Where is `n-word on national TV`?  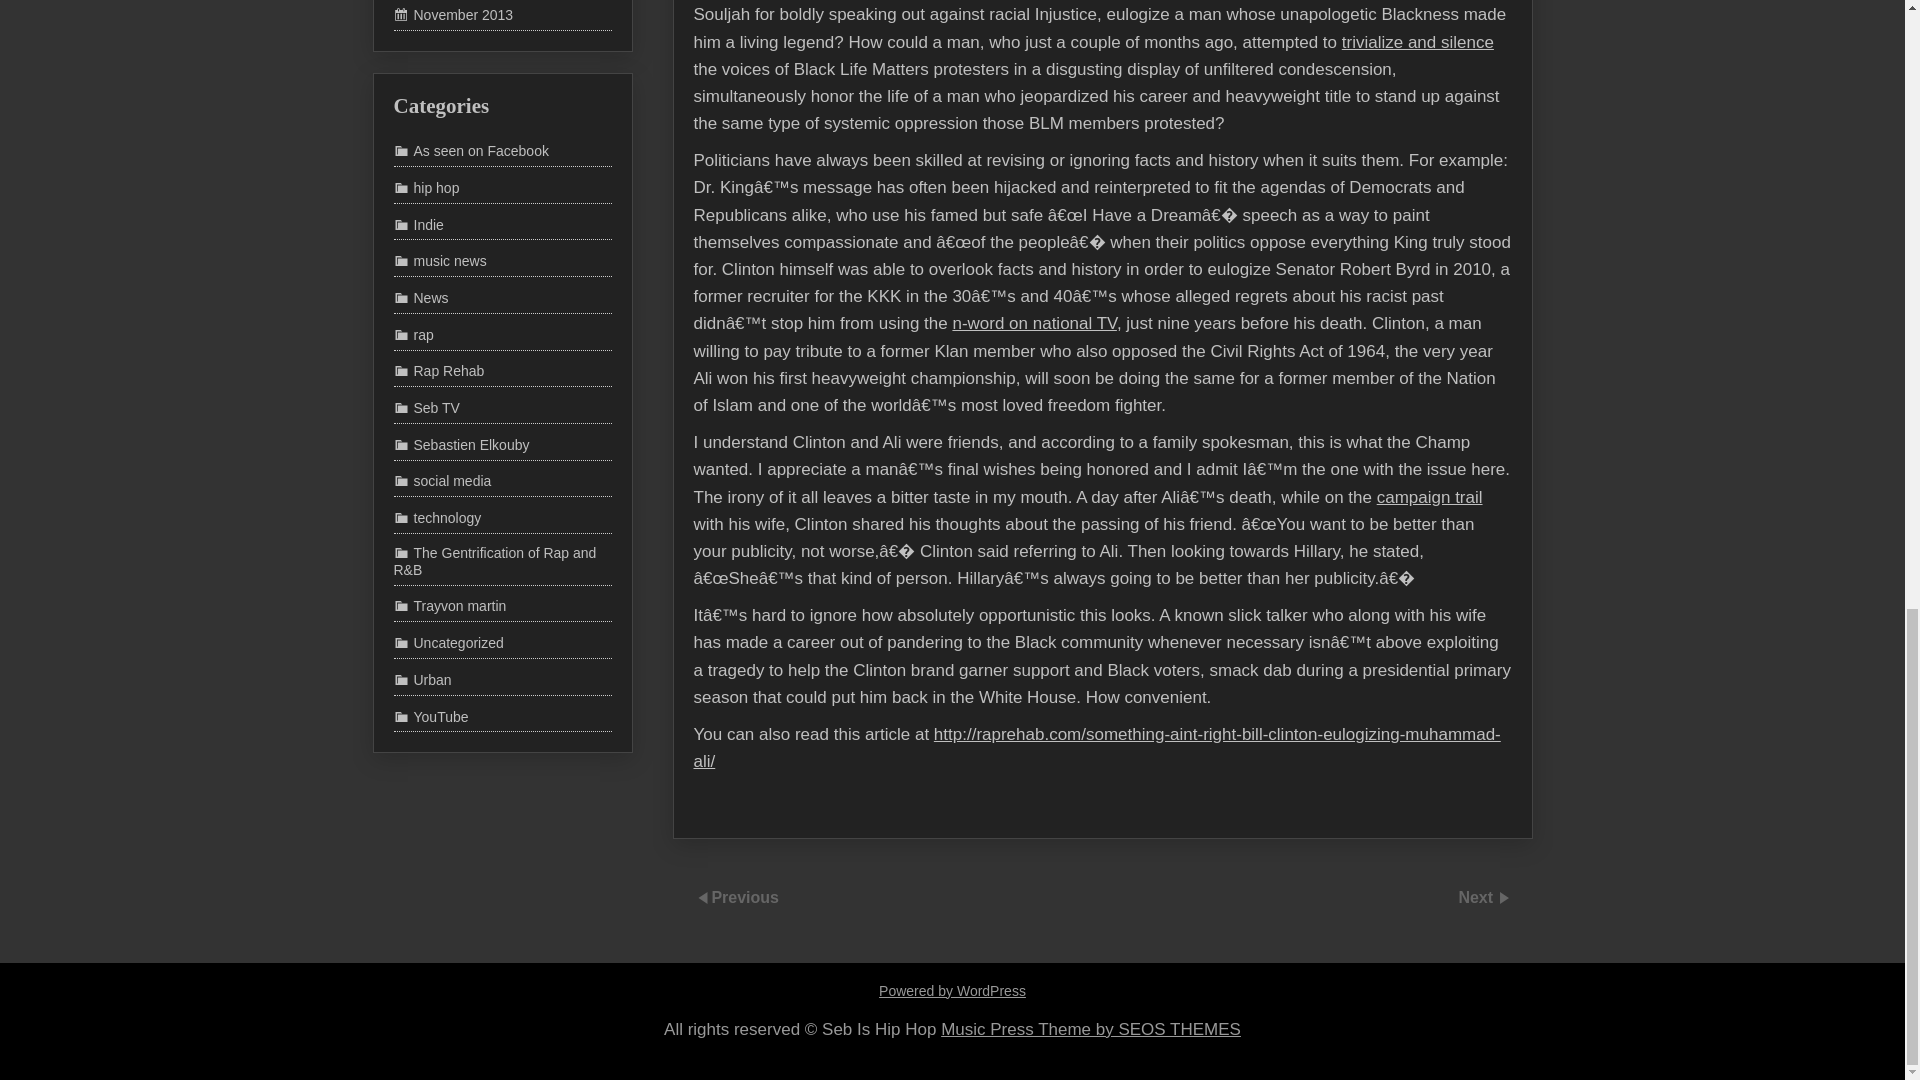
n-word on national TV is located at coordinates (1046, 297).